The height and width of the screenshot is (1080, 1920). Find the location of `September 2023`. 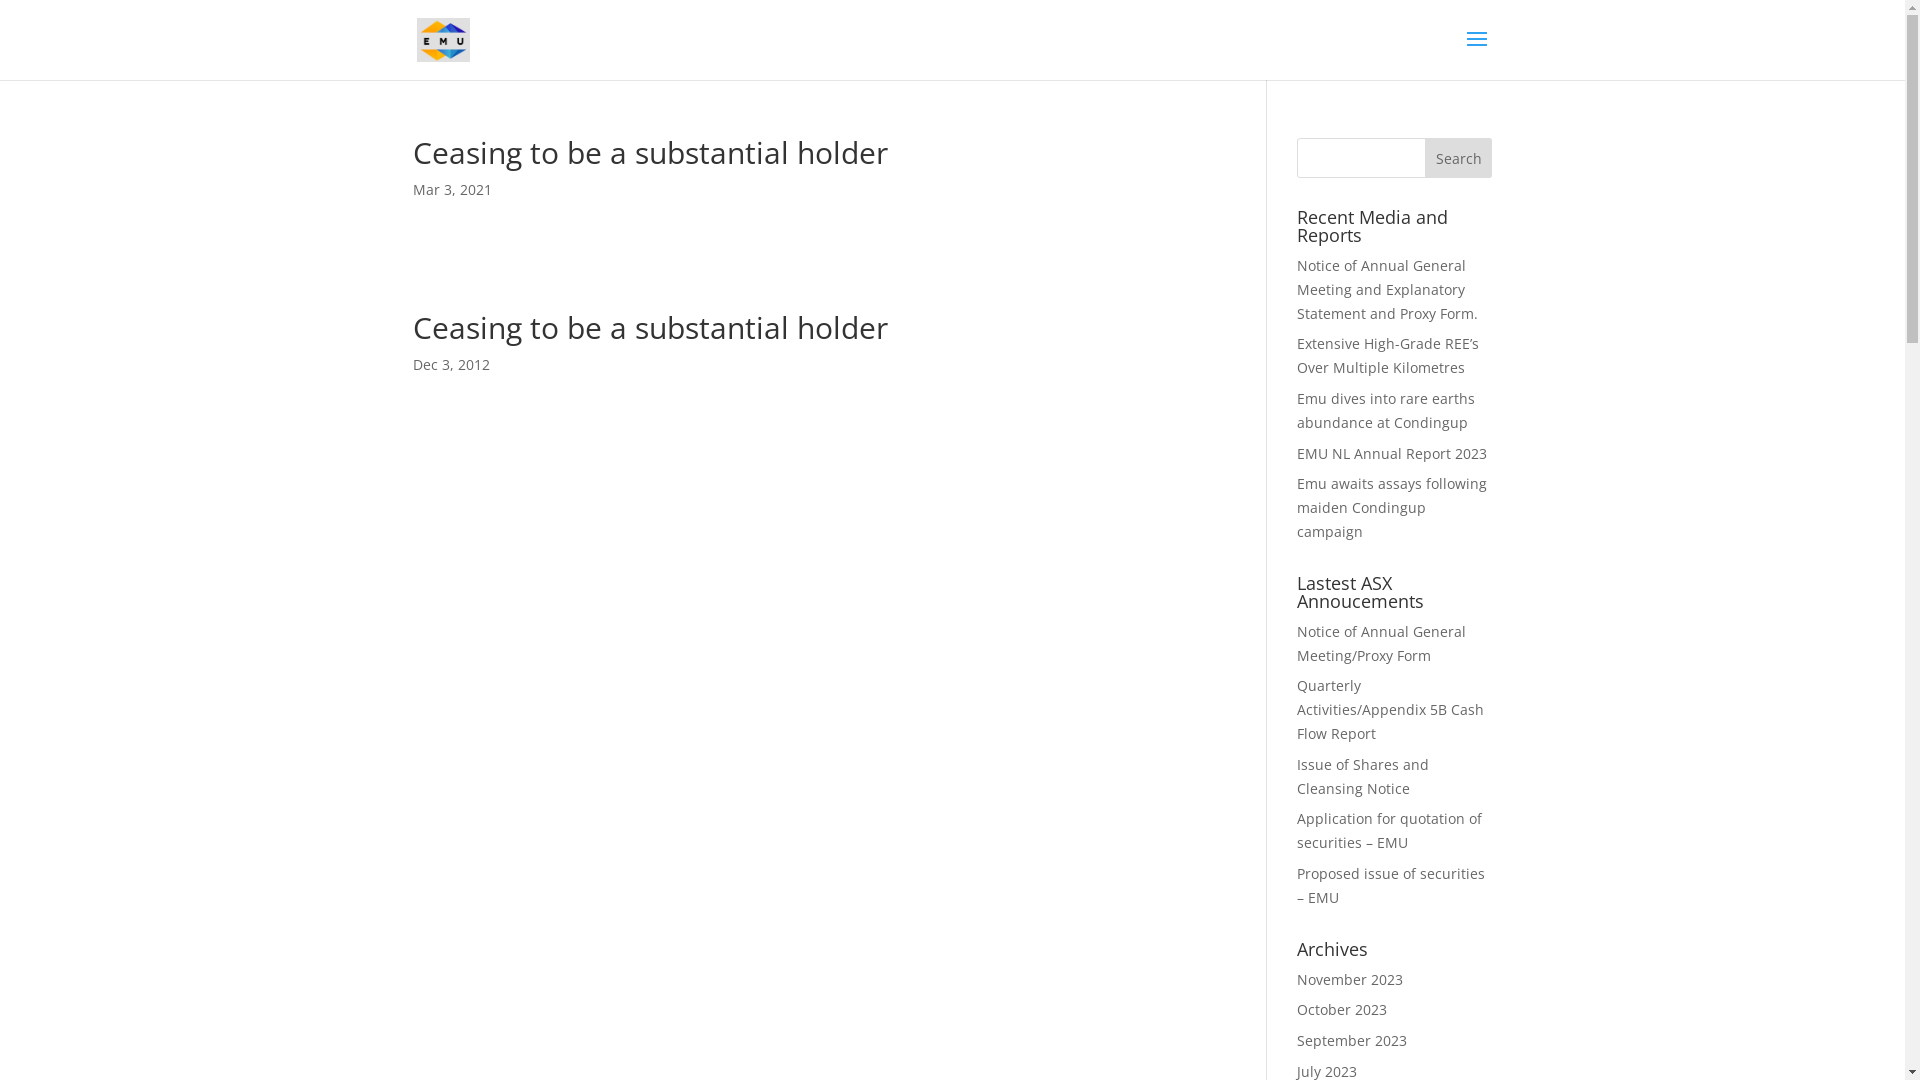

September 2023 is located at coordinates (1352, 1040).